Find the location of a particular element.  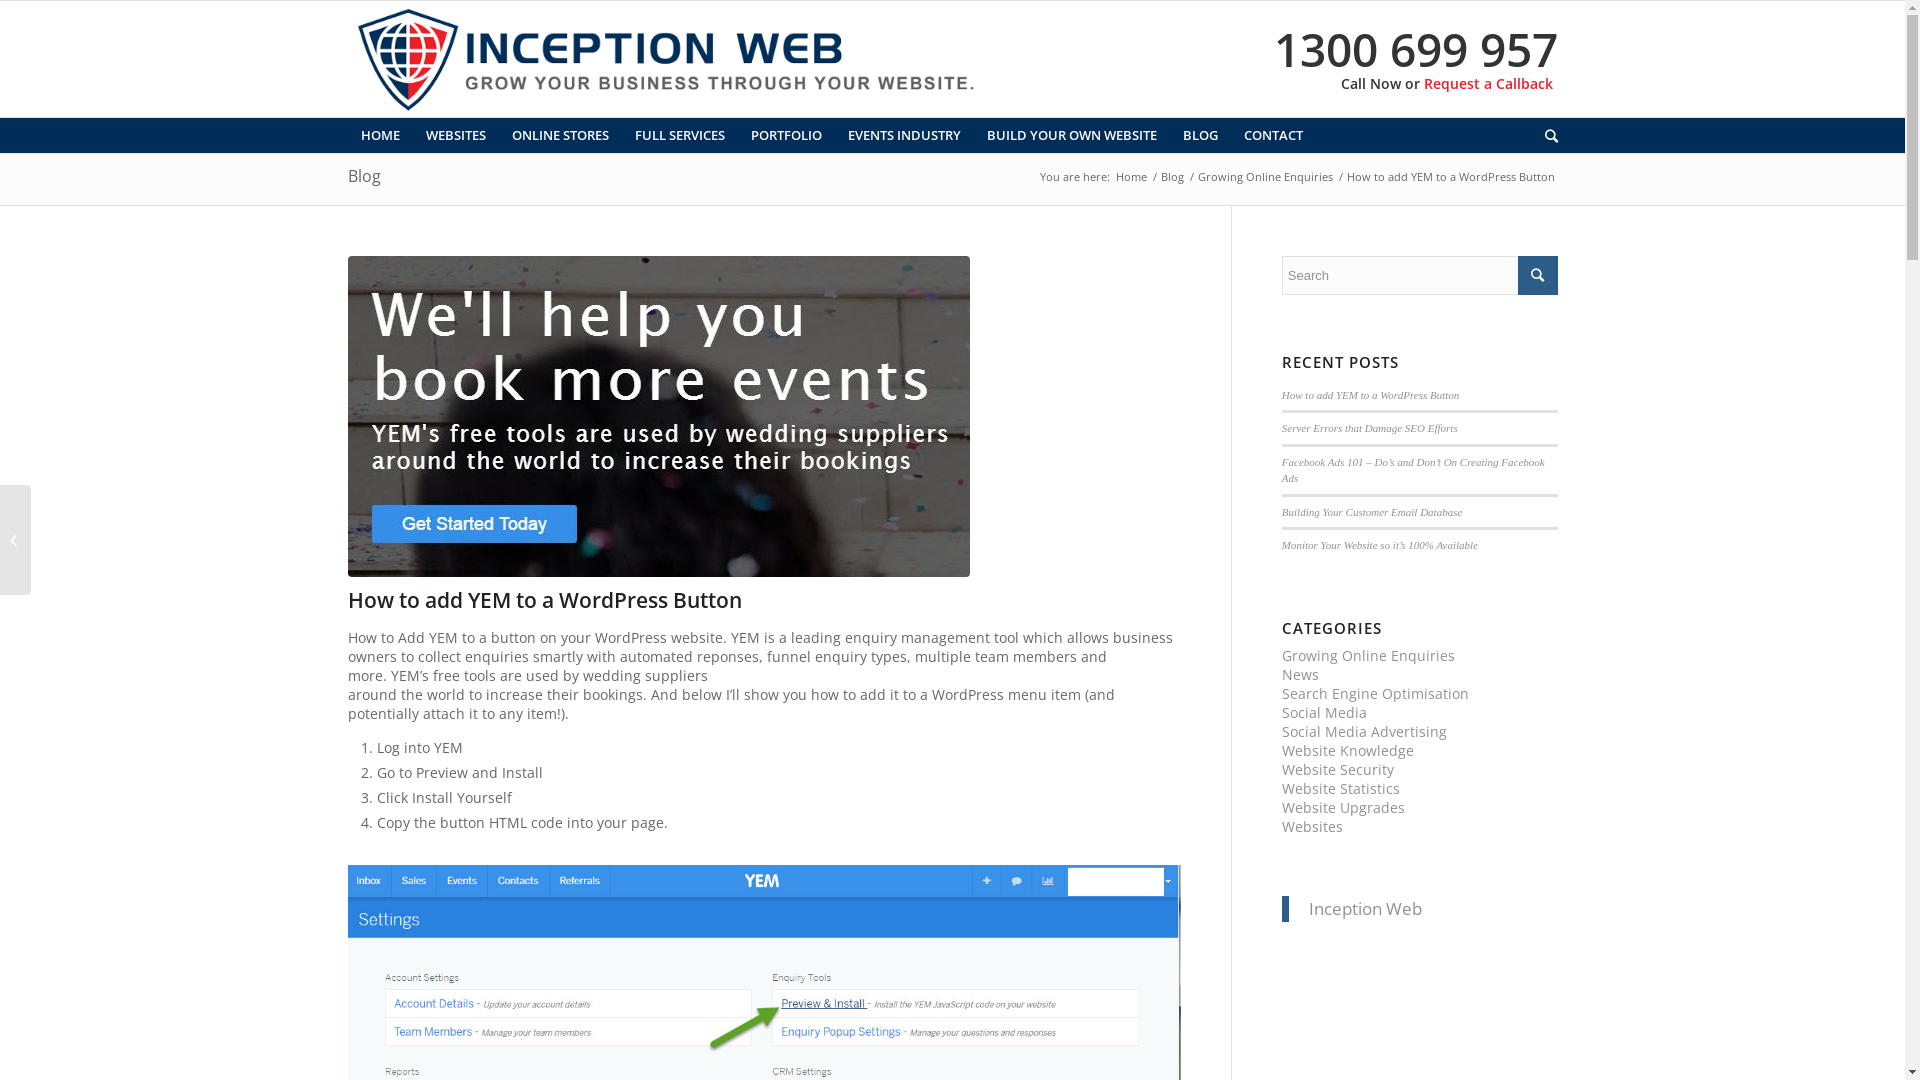

Growing Online Enquiries is located at coordinates (1264, 176).